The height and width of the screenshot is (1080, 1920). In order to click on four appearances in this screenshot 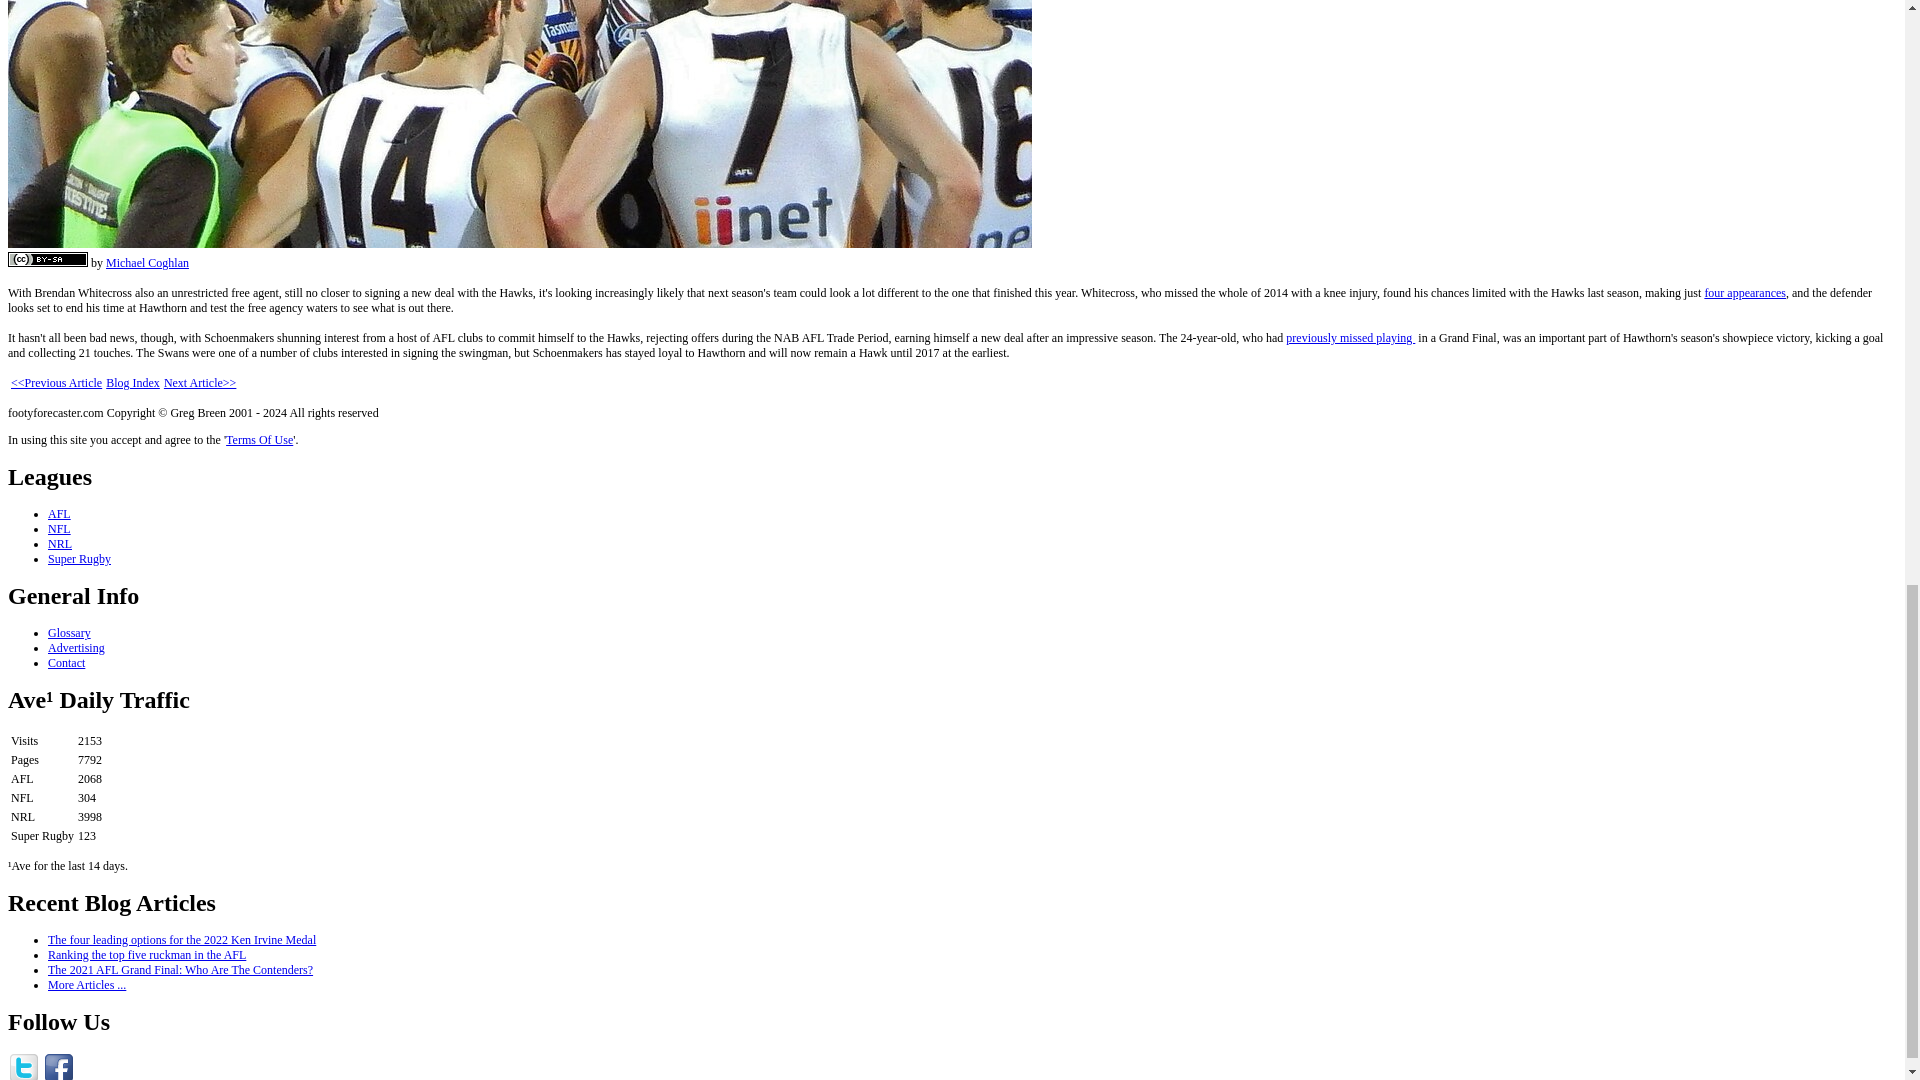, I will do `click(1744, 293)`.